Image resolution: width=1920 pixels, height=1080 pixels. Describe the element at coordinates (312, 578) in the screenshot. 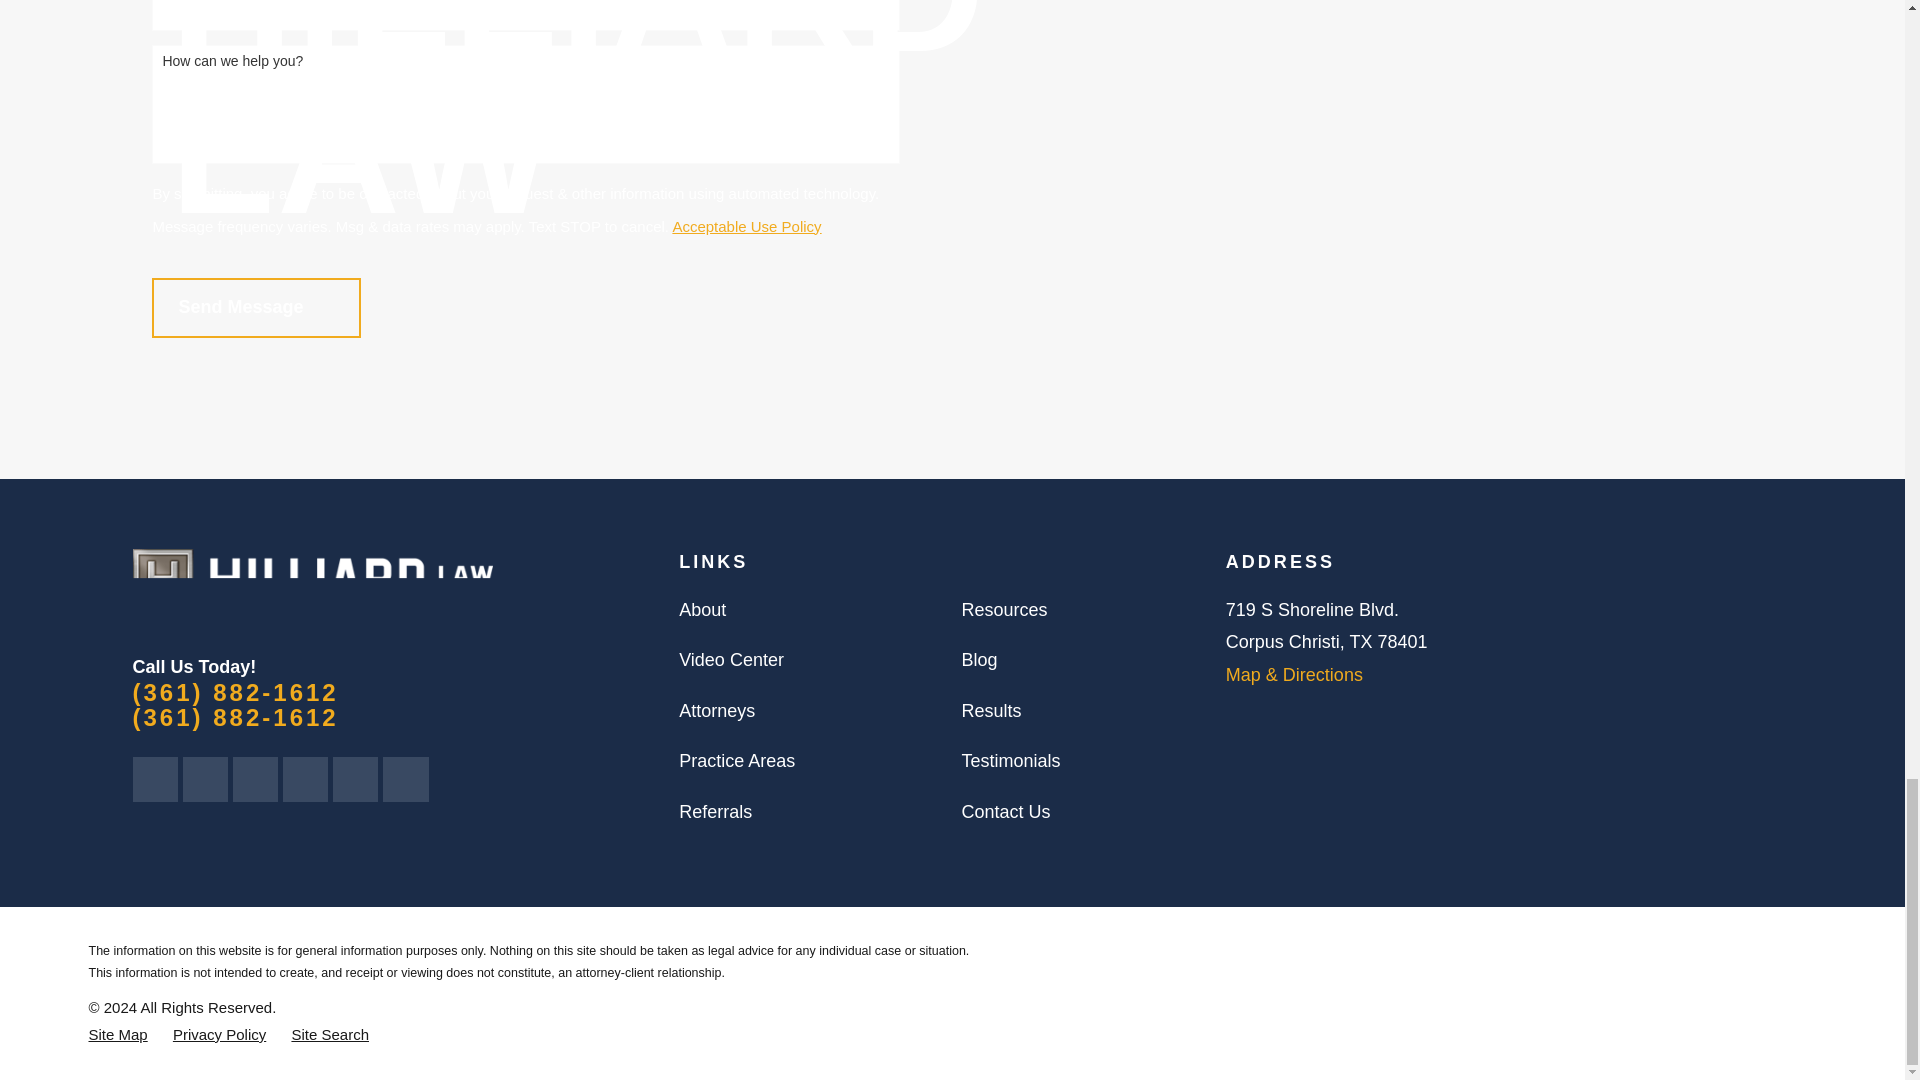

I see `Home` at that location.